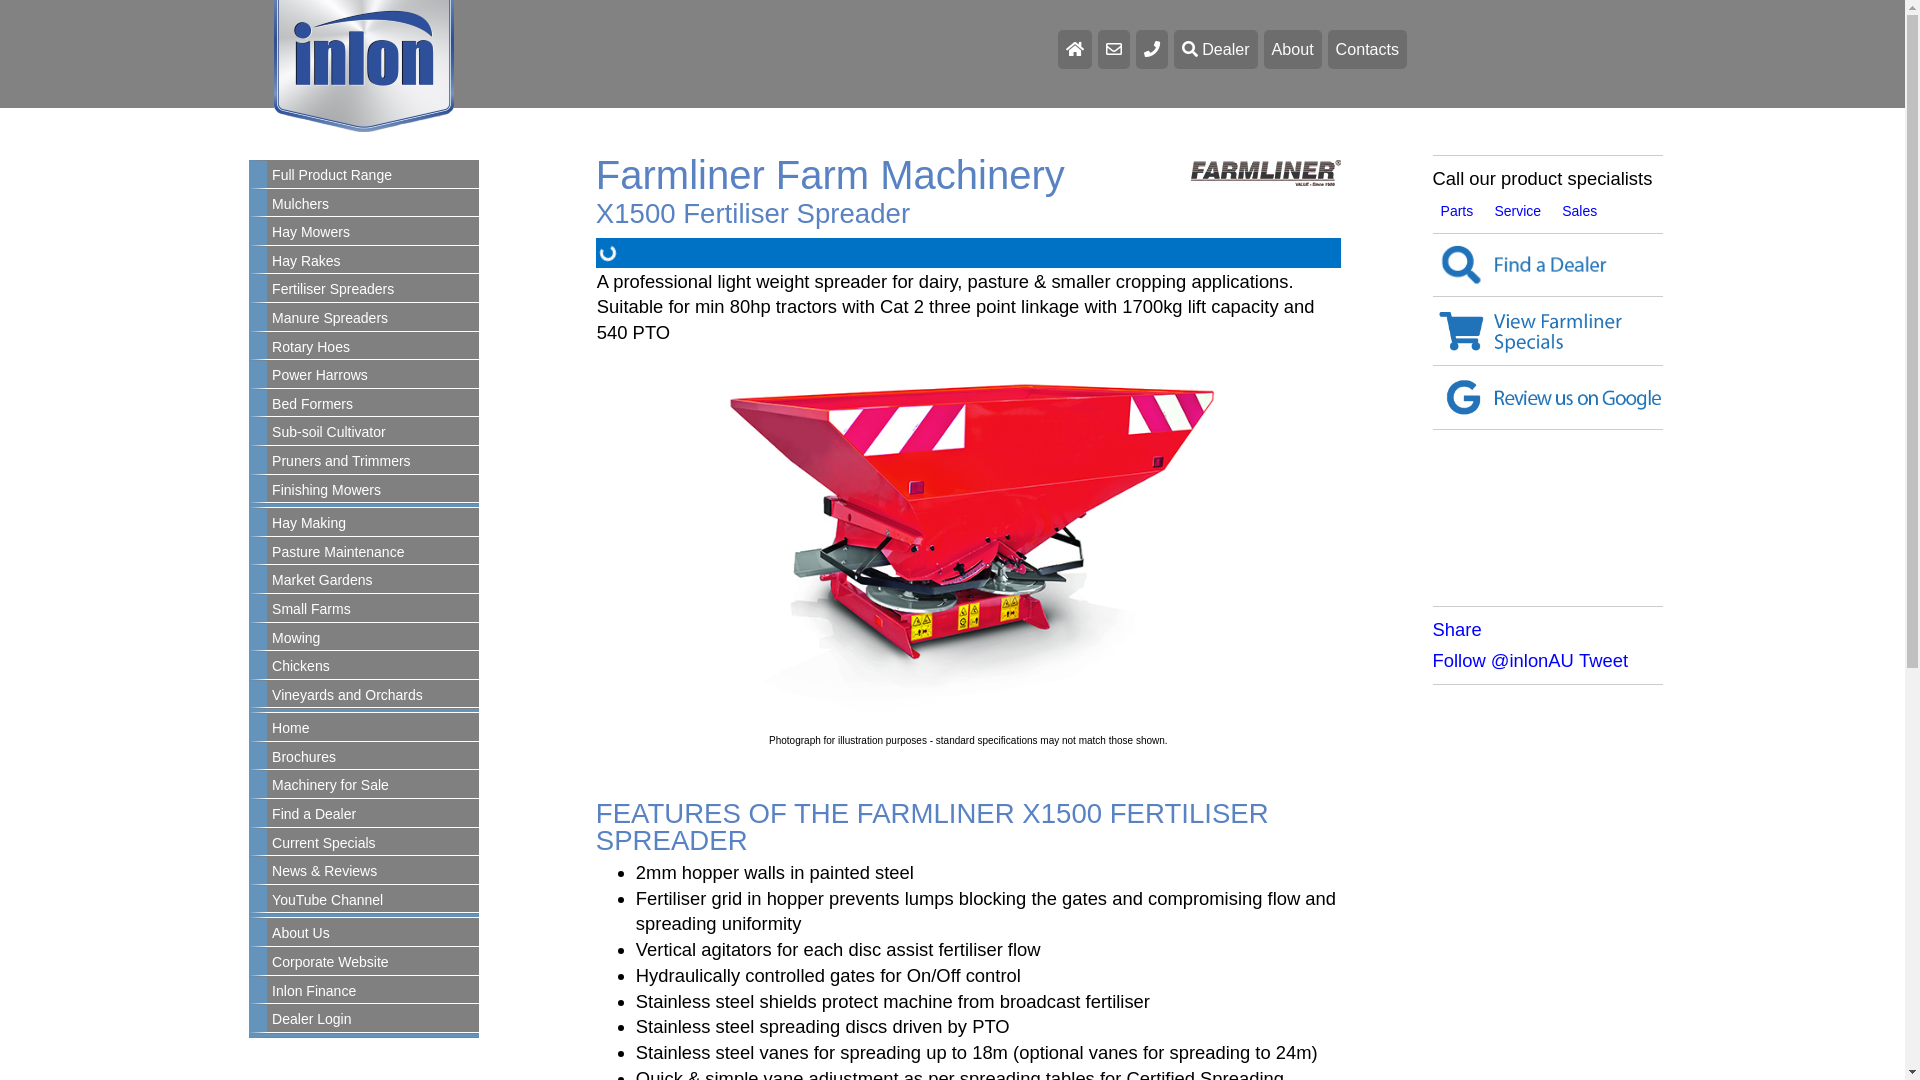 The width and height of the screenshot is (1920, 1080). I want to click on Dealer Login, so click(373, 1020).